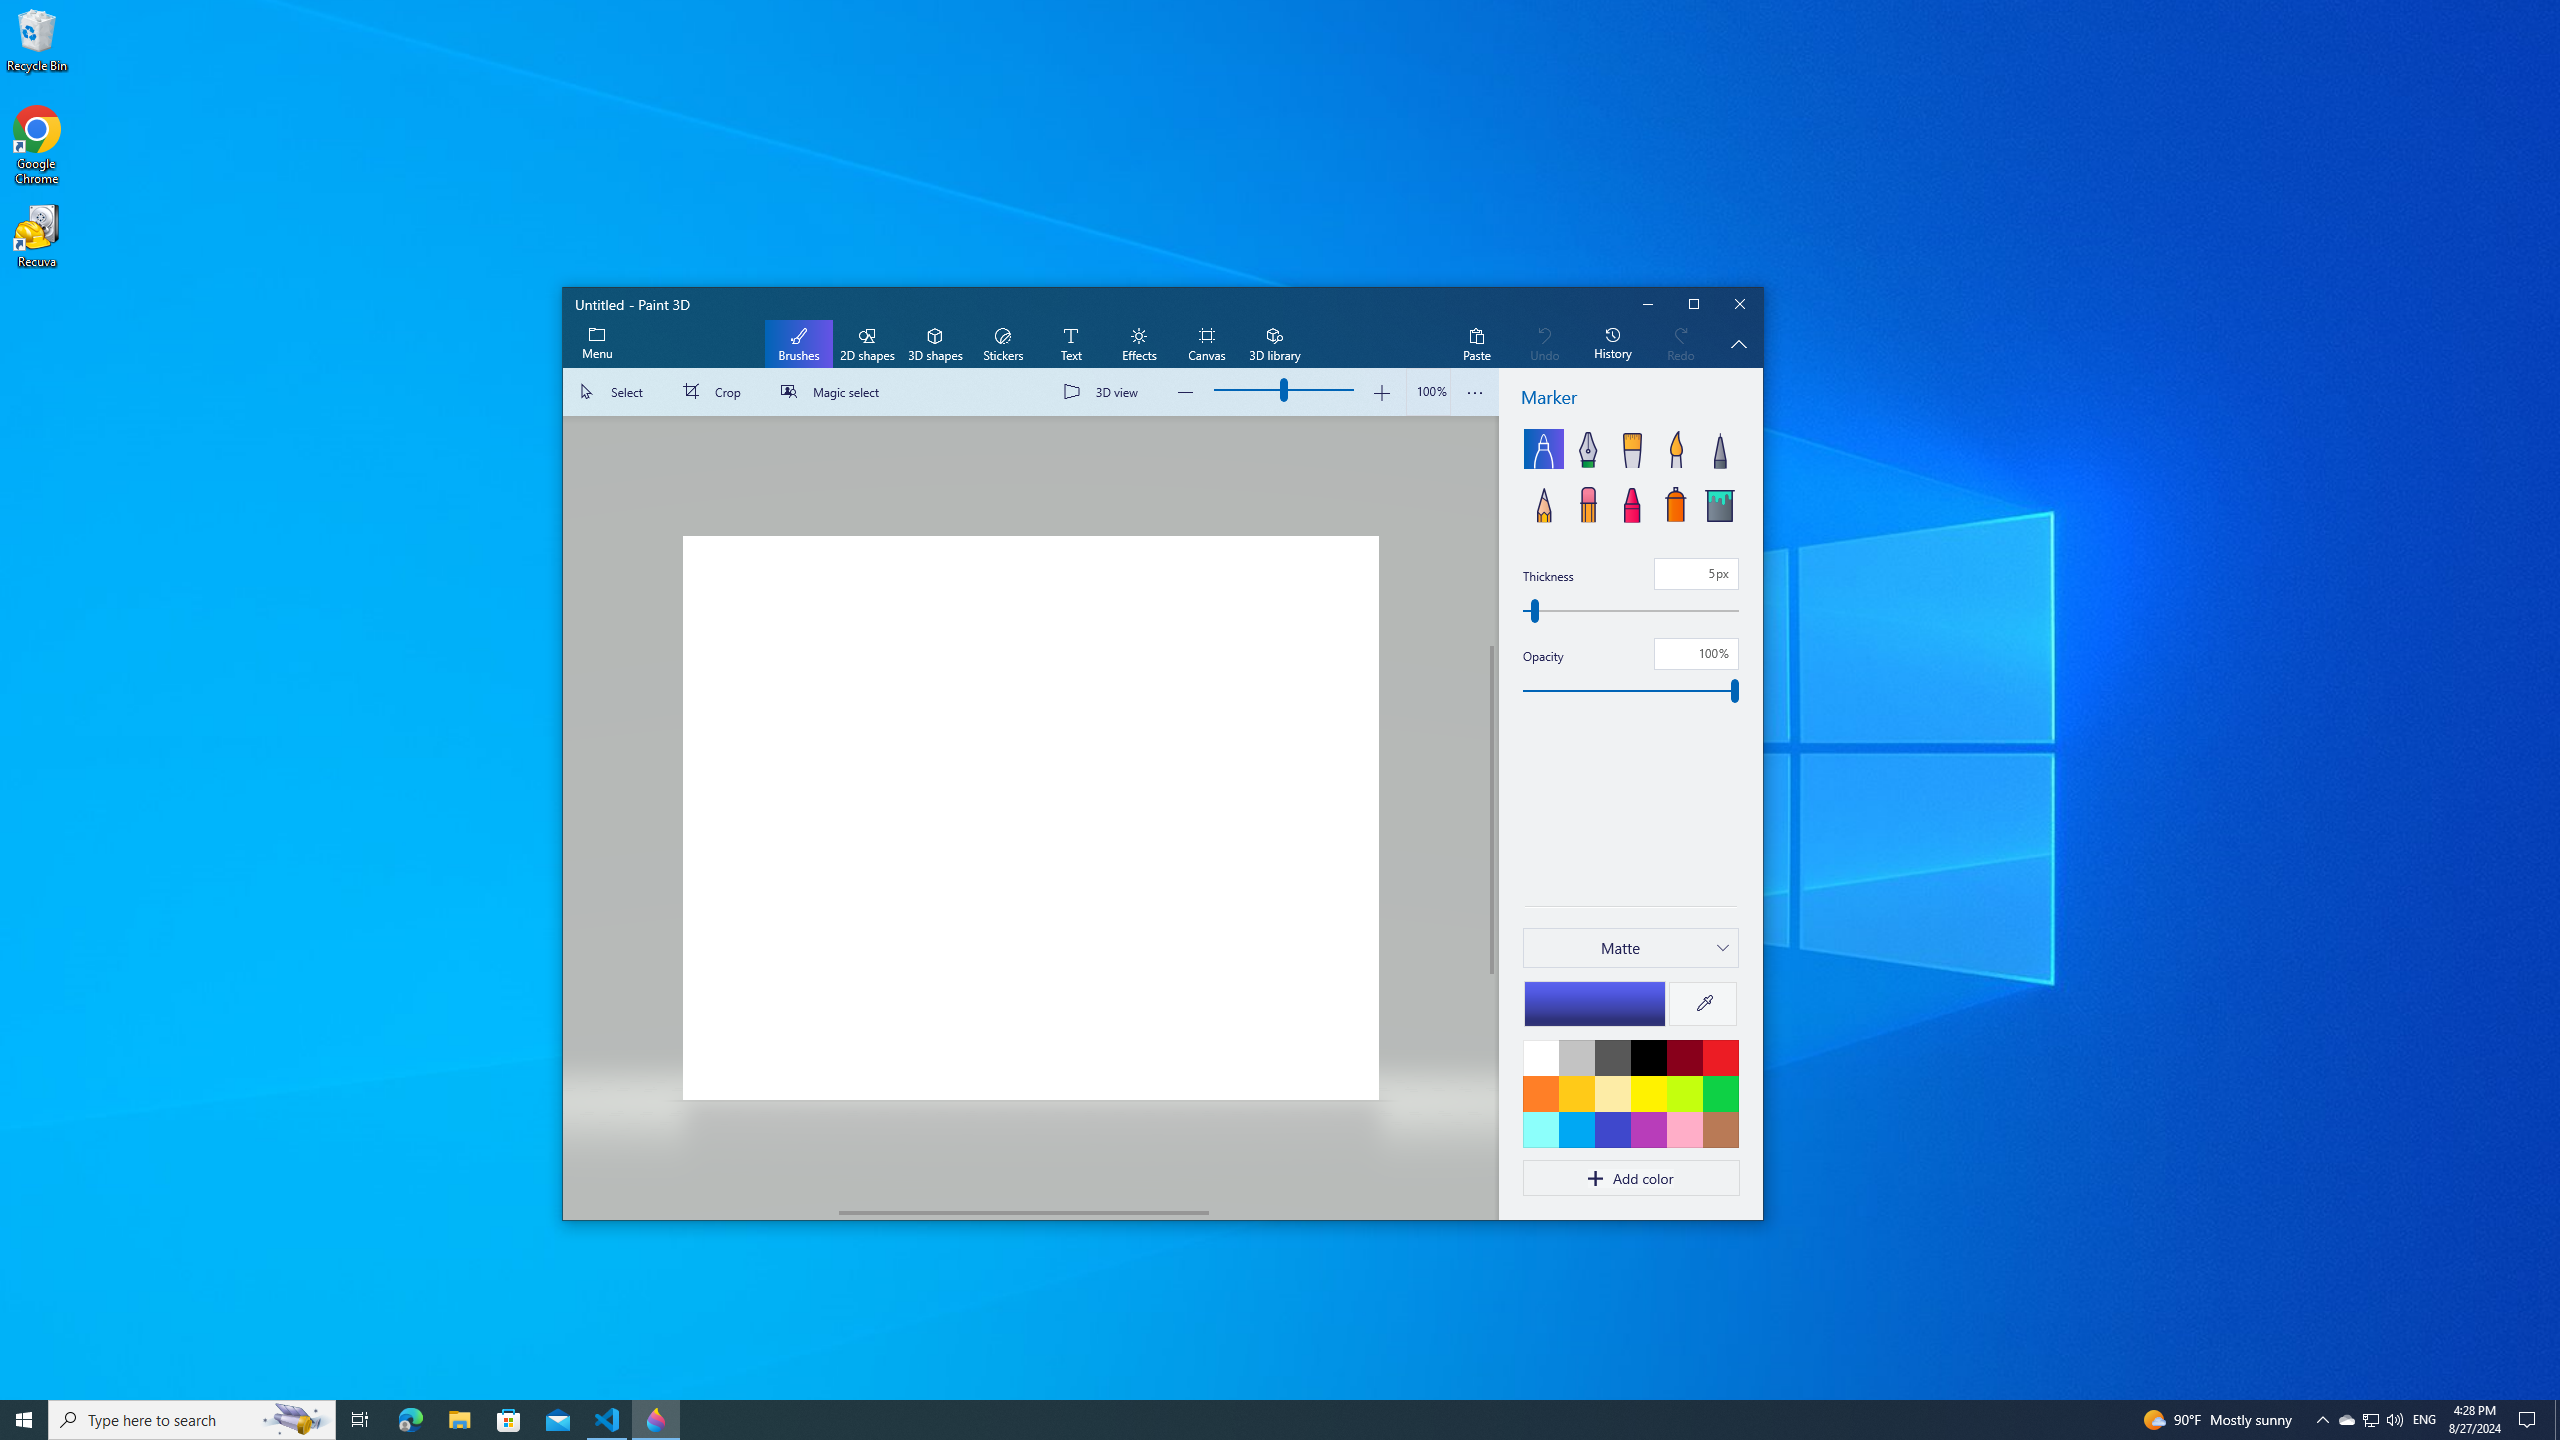 This screenshot has height=1440, width=2560. I want to click on Effects, so click(1138, 344).